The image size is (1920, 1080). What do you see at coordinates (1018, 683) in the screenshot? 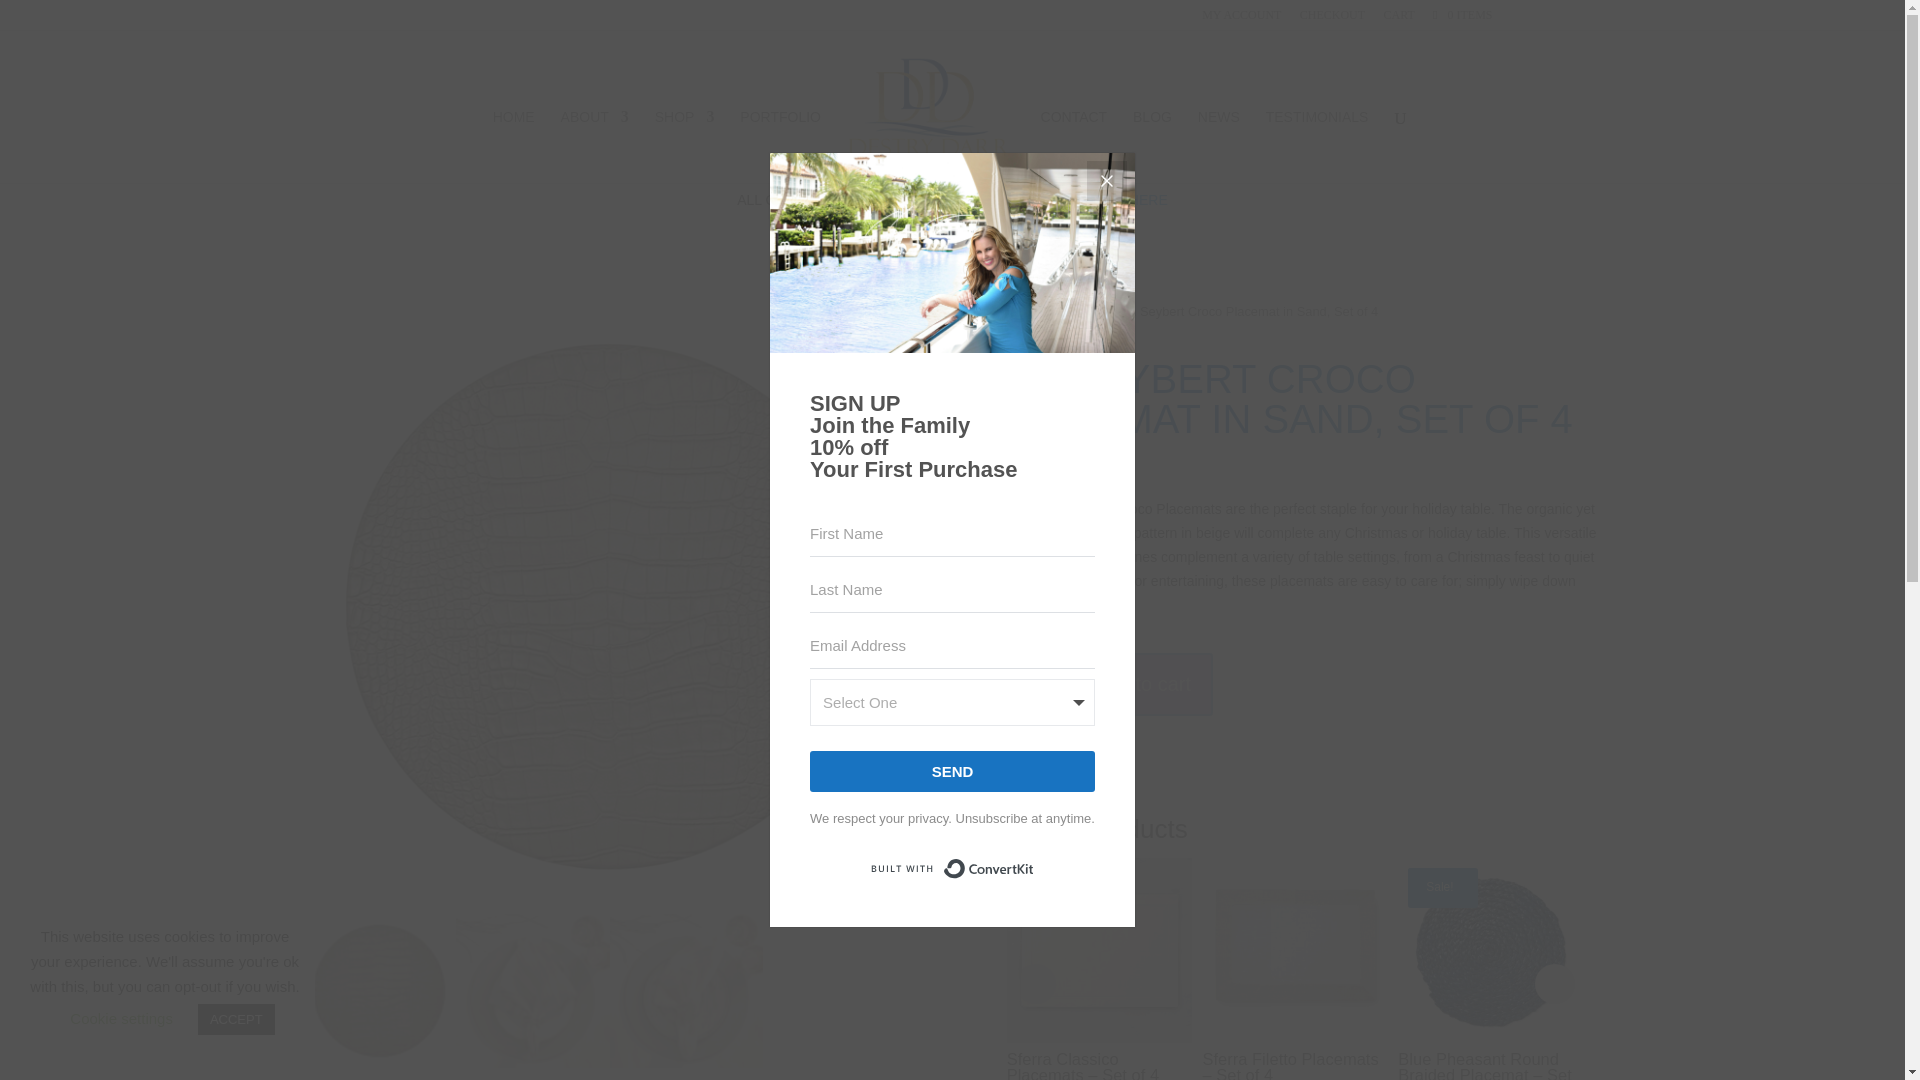
I see `1` at bounding box center [1018, 683].